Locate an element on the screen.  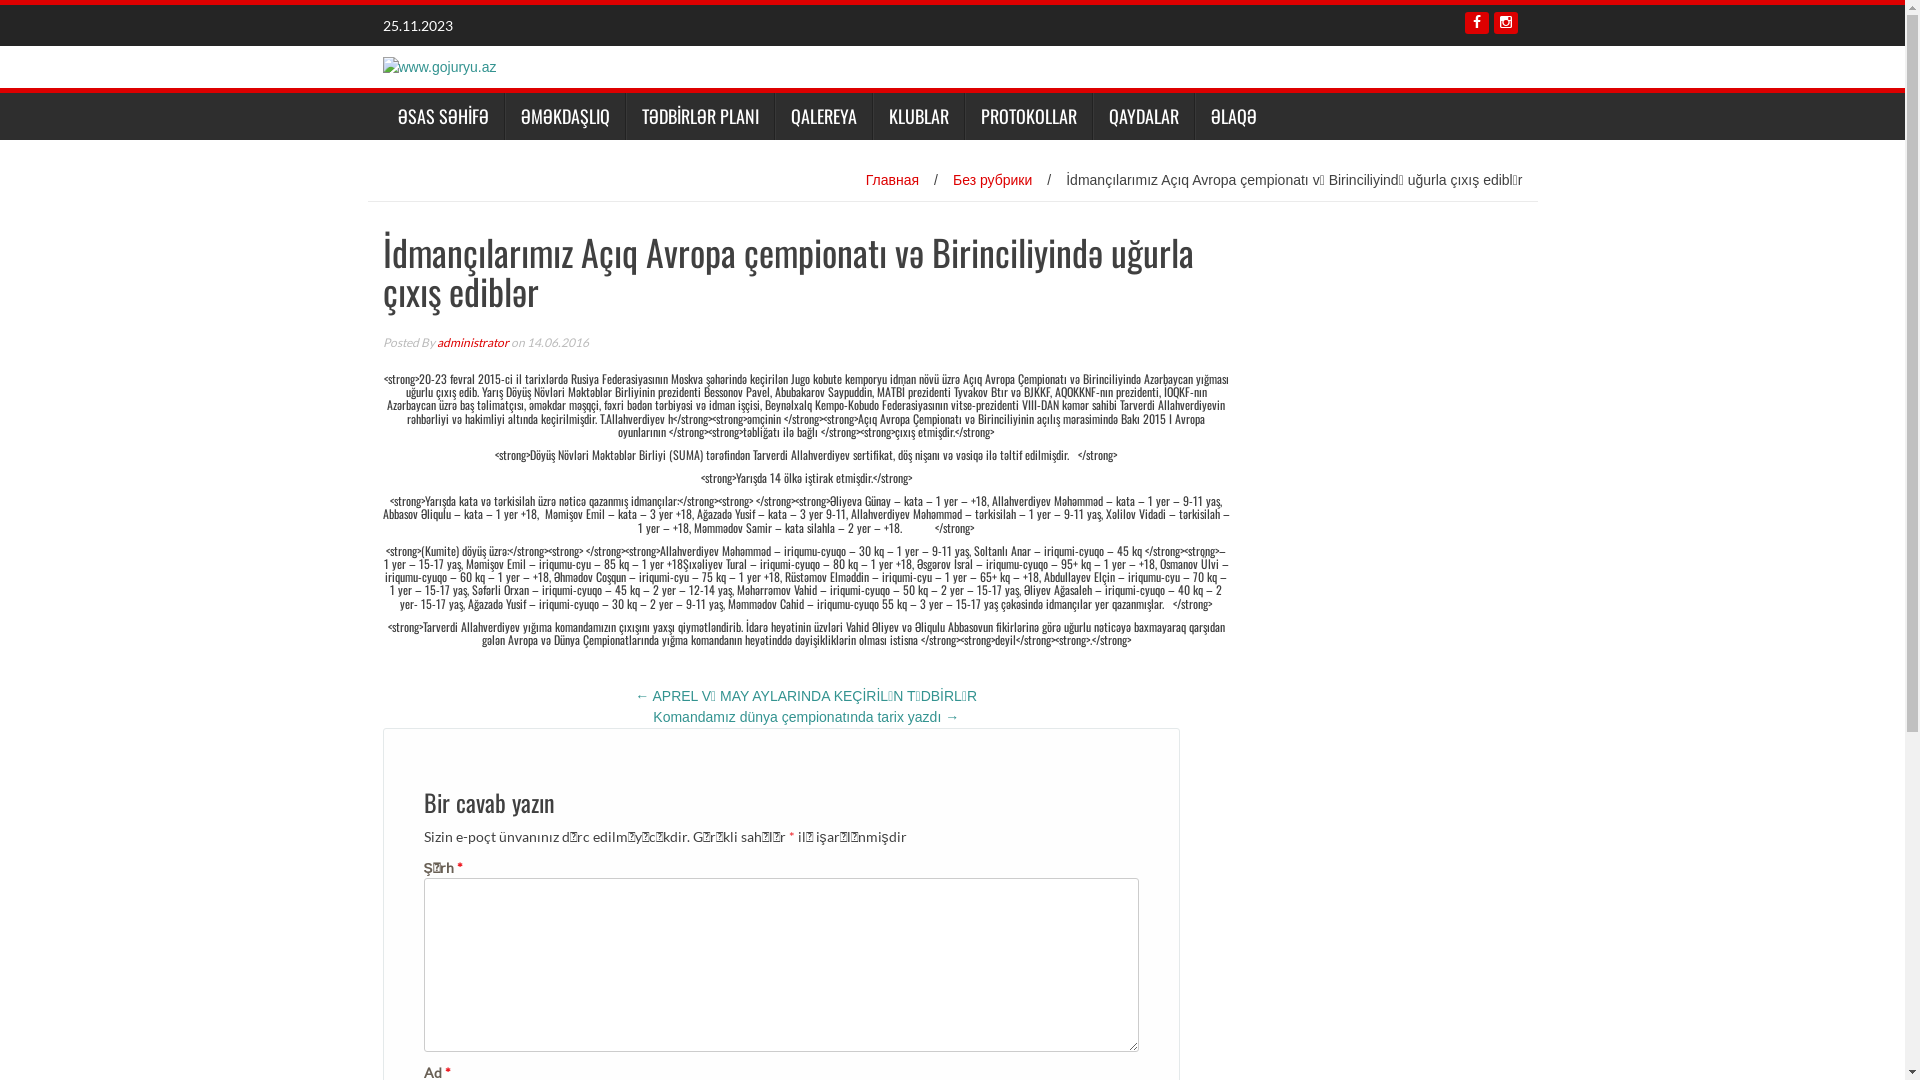
www.gojuryu.az is located at coordinates (439, 66).